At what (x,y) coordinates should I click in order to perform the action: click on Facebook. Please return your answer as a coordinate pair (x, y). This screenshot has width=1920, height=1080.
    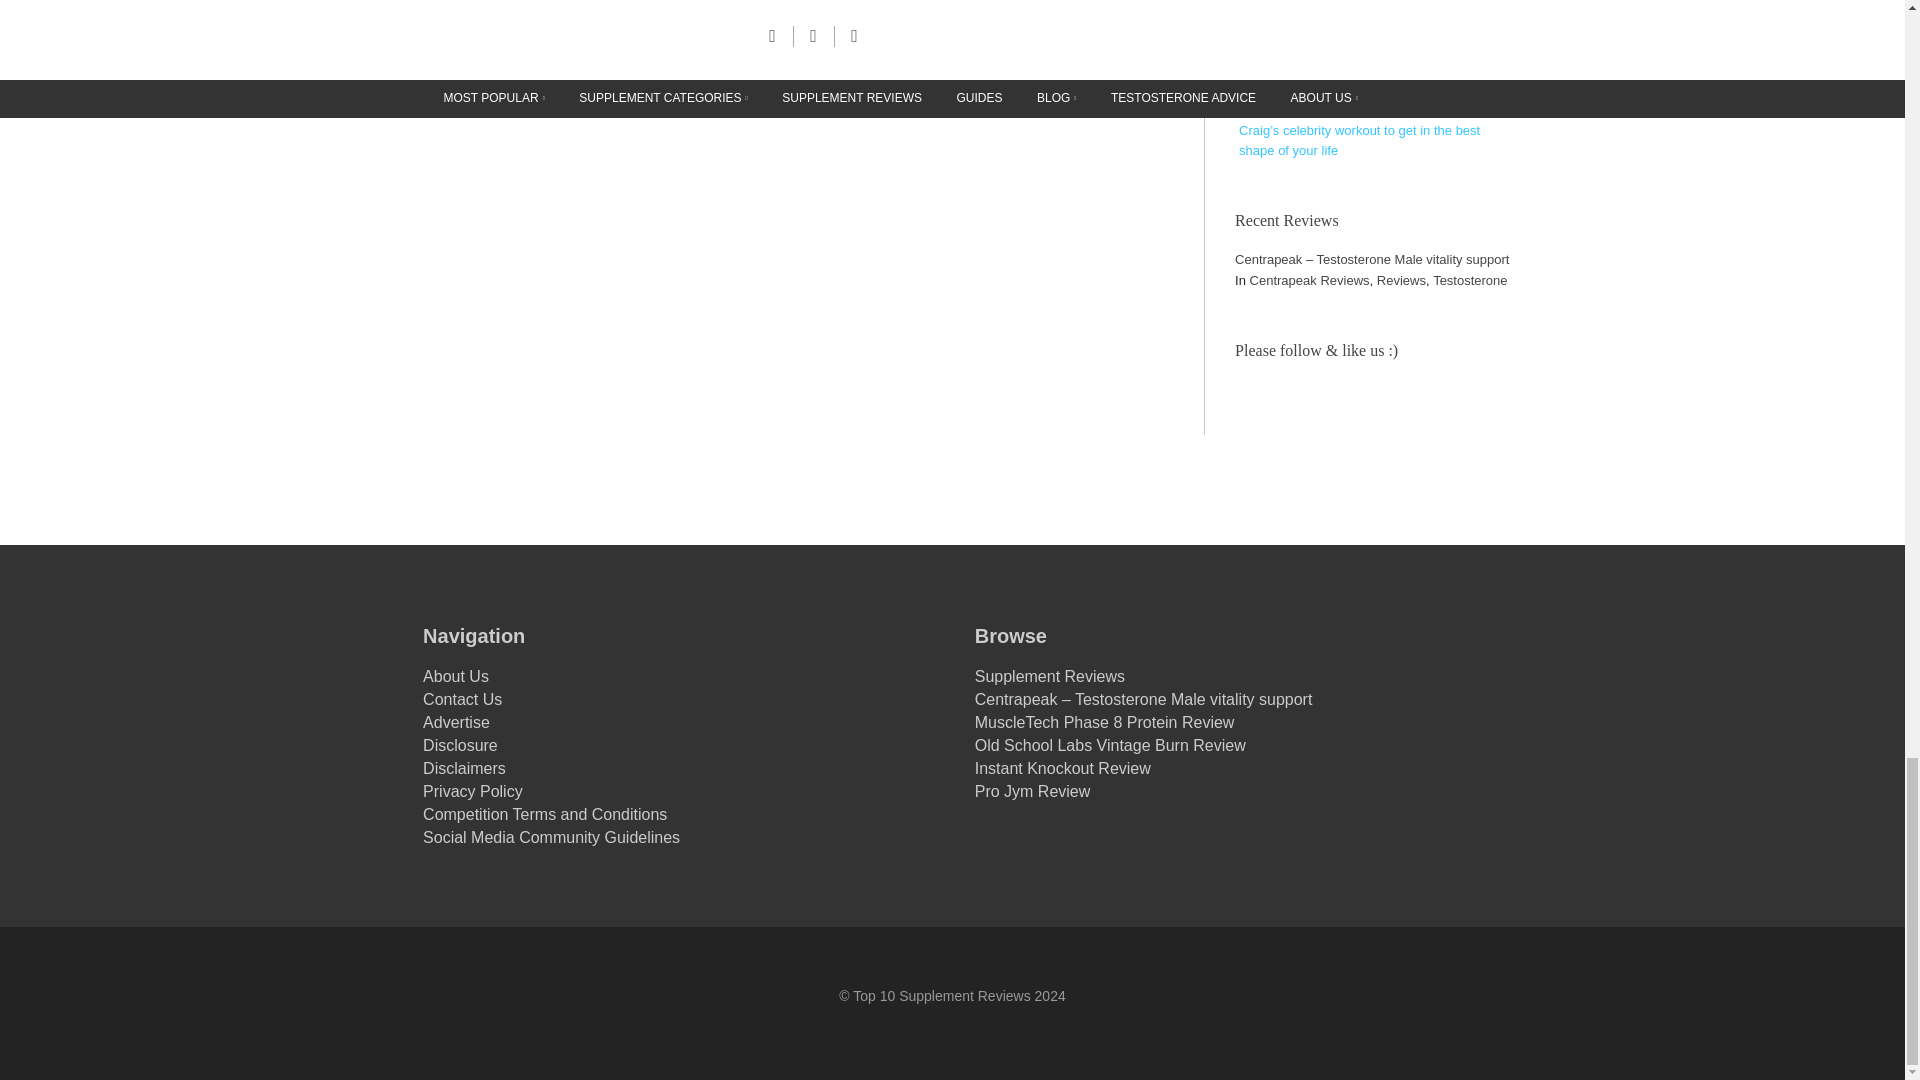
    Looking at the image, I should click on (1258, 404).